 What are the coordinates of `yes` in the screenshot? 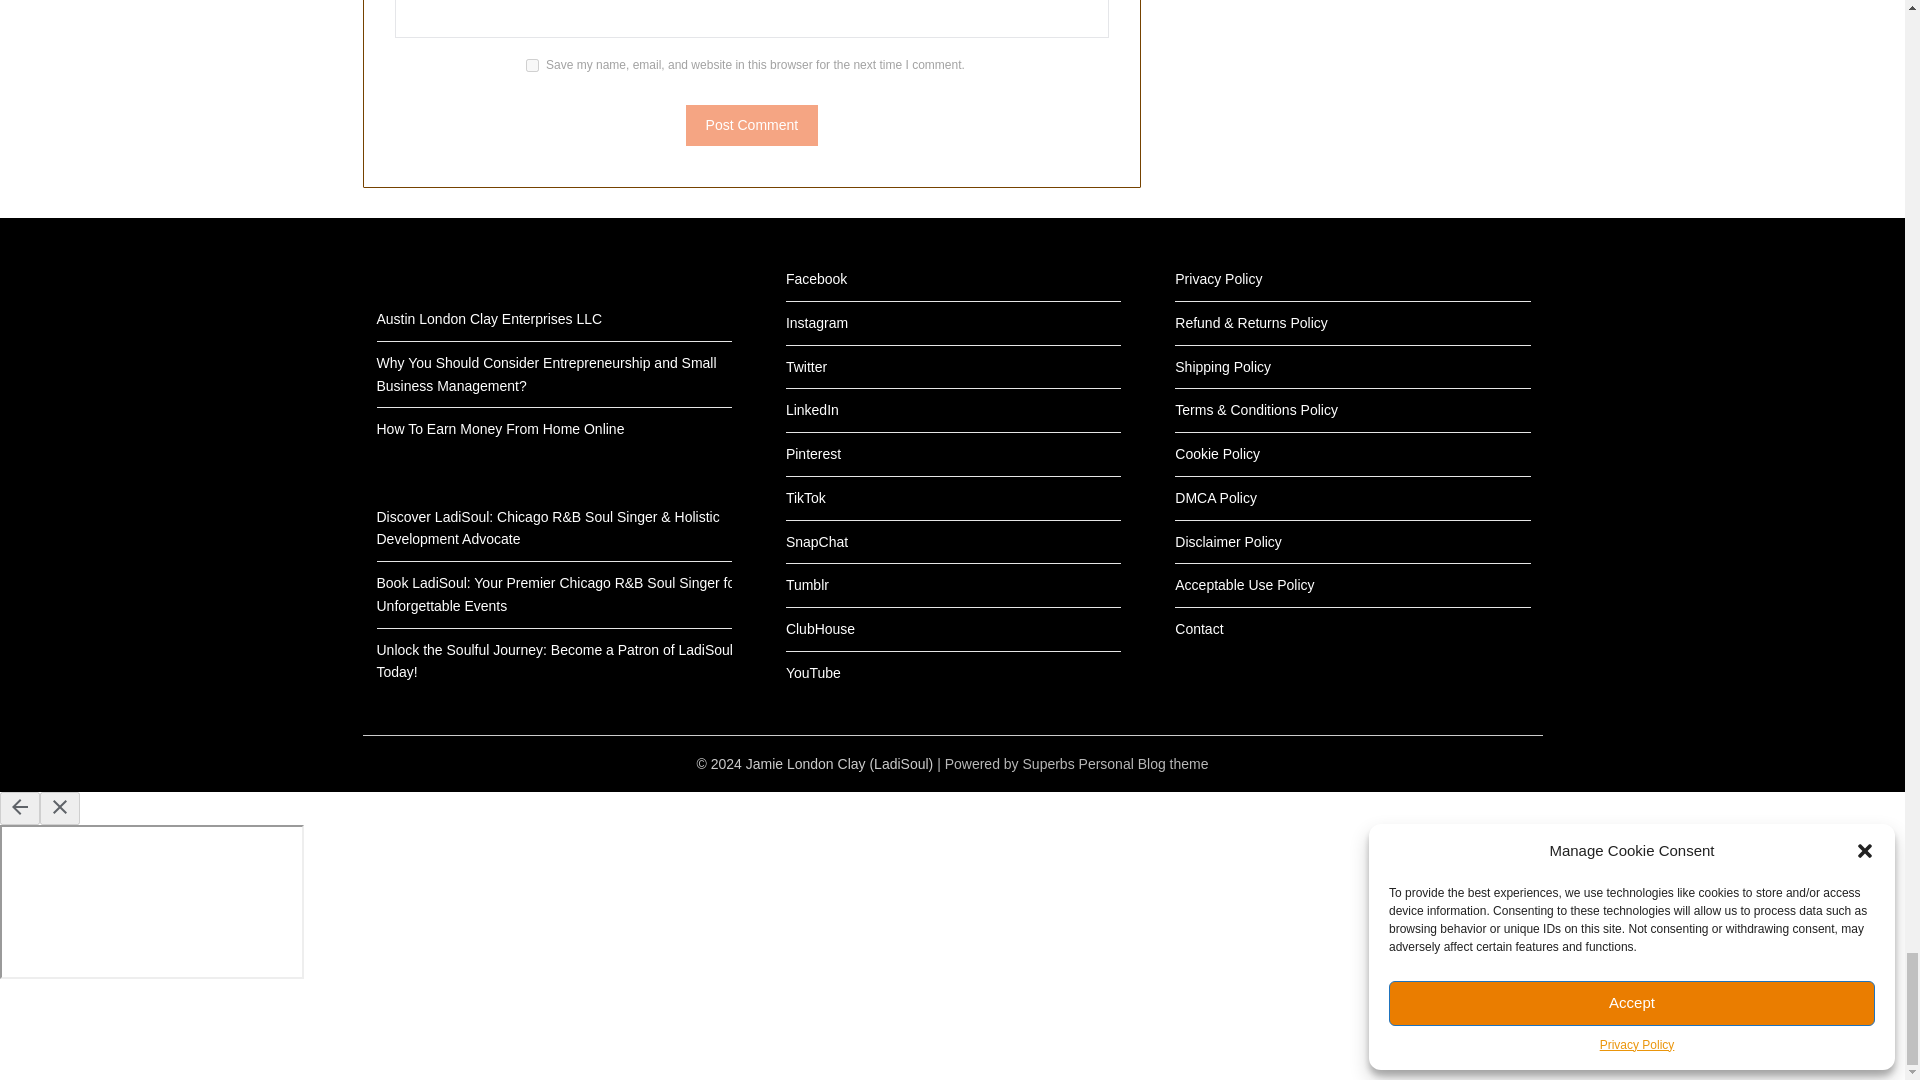 It's located at (532, 66).